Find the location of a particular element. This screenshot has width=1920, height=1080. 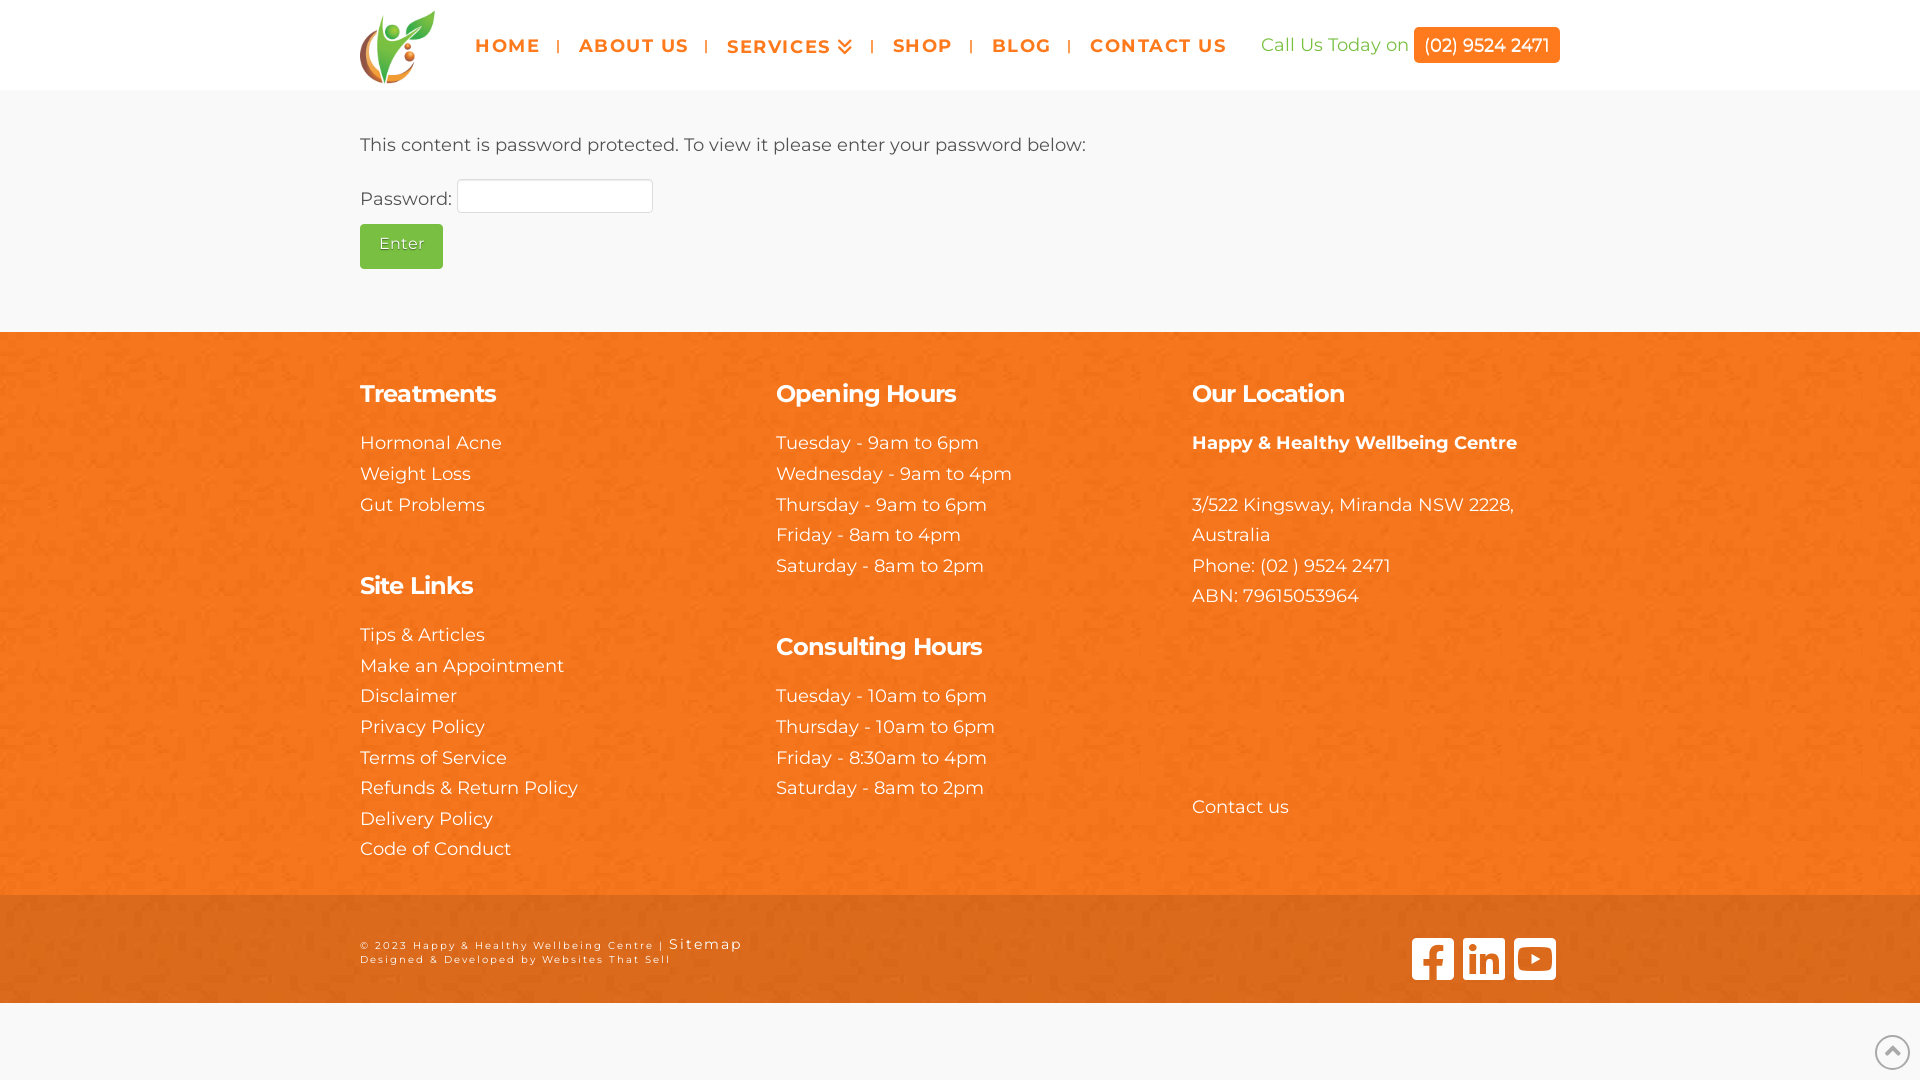

(02 ) 9524 2471 is located at coordinates (1326, 566).